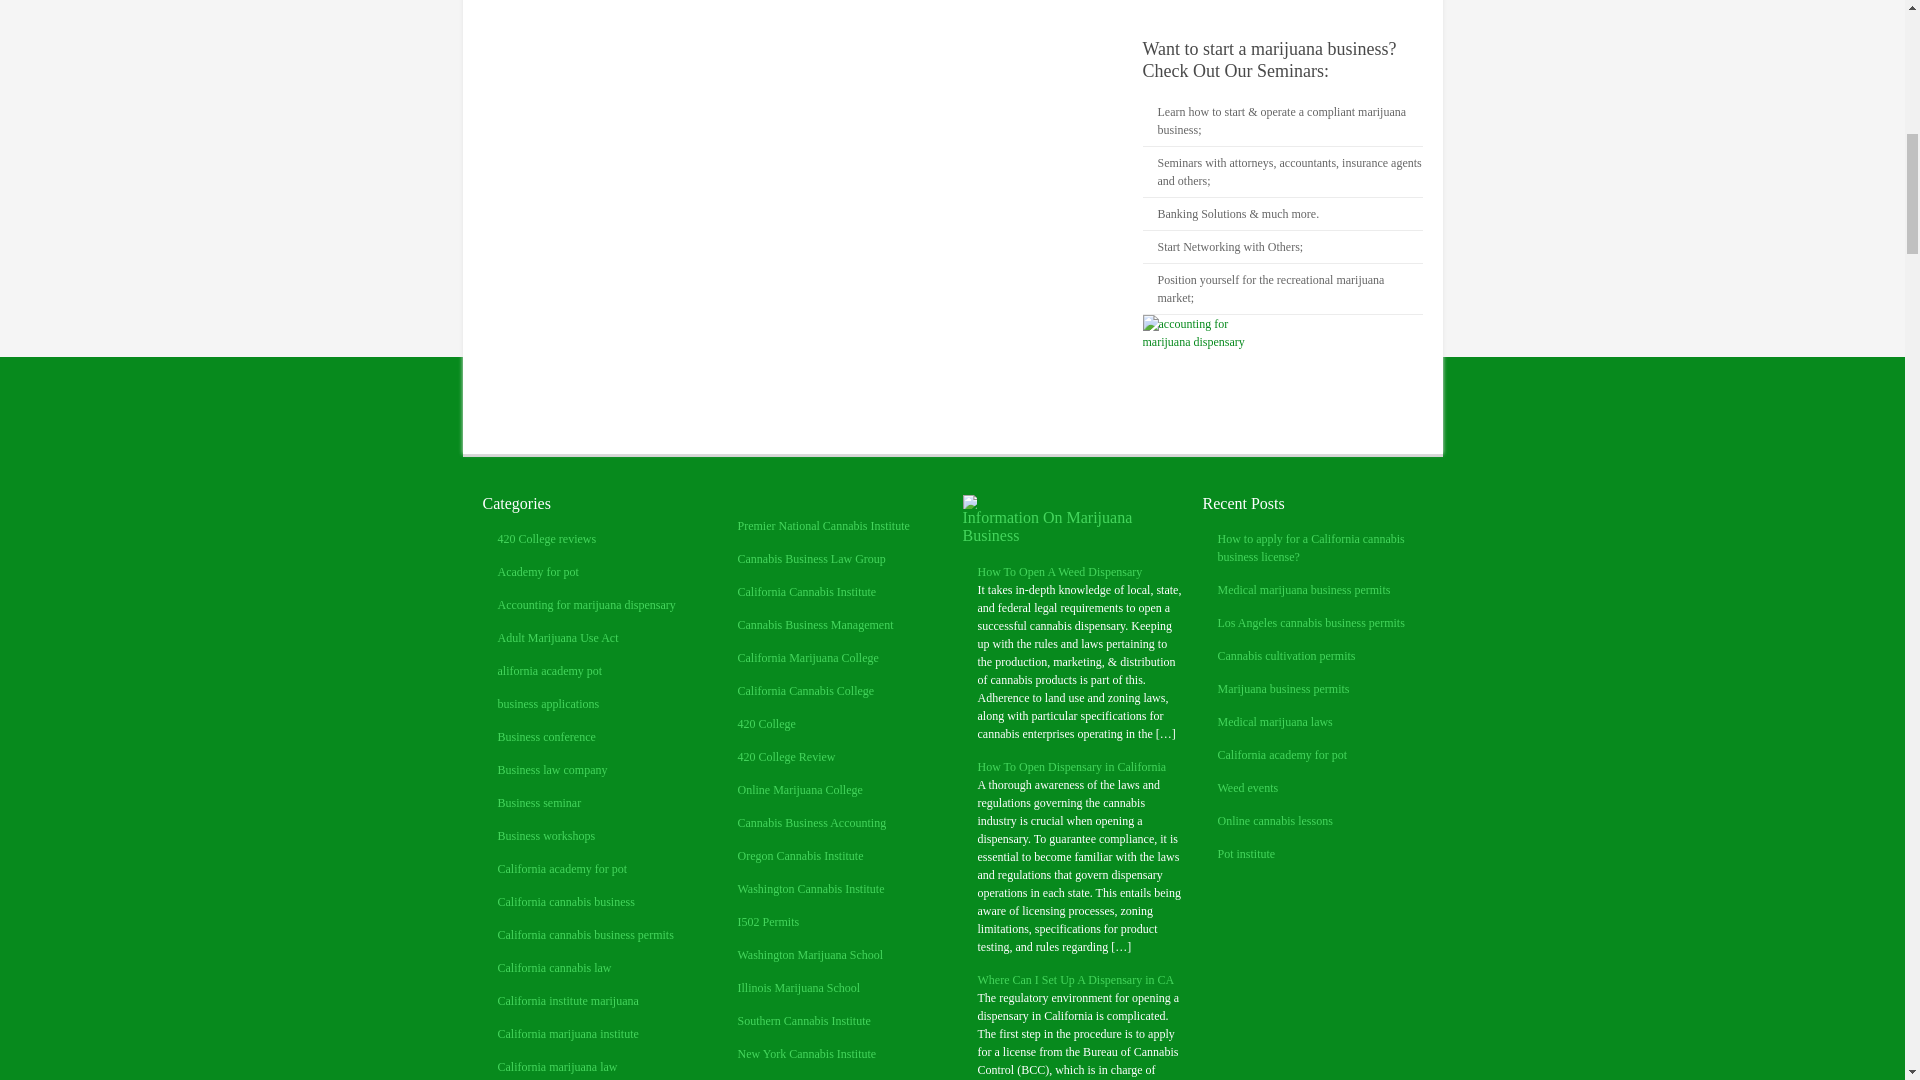 This screenshot has width=1920, height=1080. I want to click on alifornia academy pot, so click(550, 671).